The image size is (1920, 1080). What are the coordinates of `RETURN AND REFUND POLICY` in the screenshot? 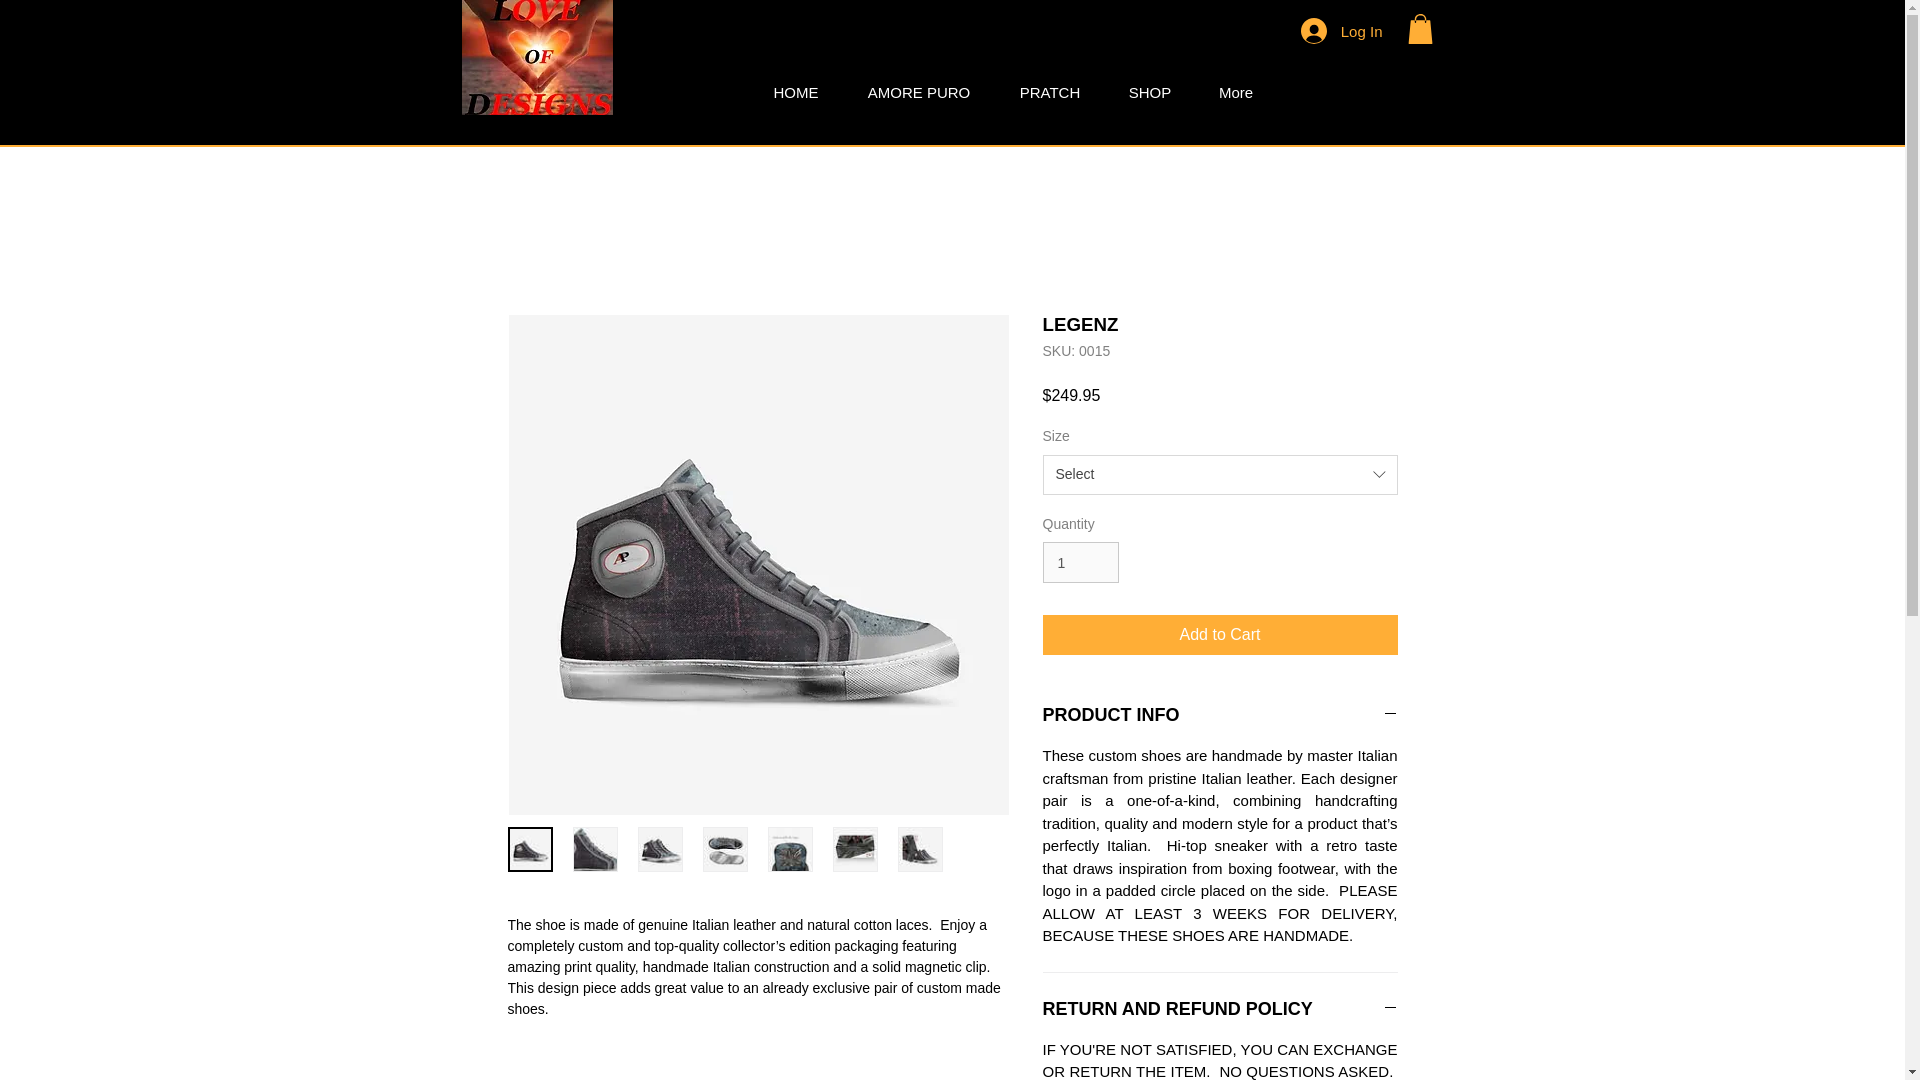 It's located at (1220, 1008).